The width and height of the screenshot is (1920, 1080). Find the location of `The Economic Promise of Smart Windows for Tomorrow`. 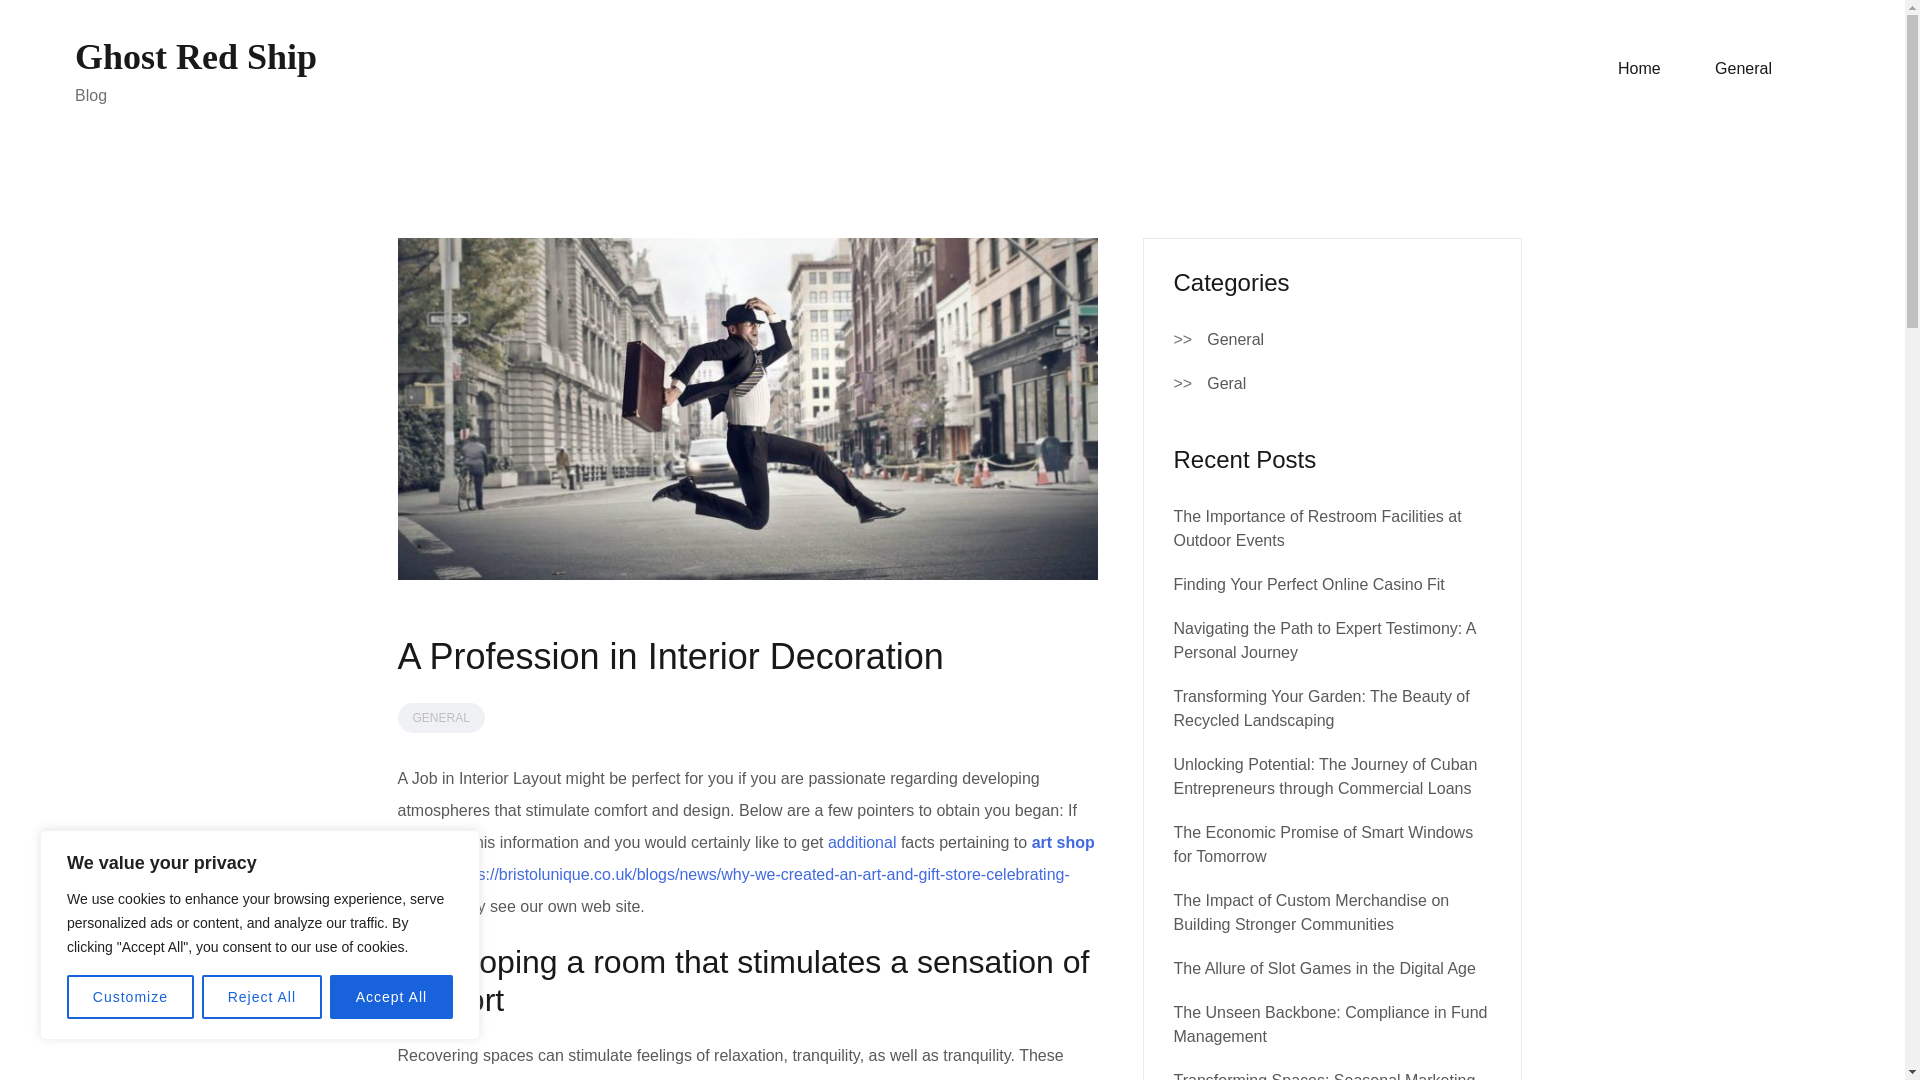

The Economic Promise of Smart Windows for Tomorrow is located at coordinates (1324, 844).